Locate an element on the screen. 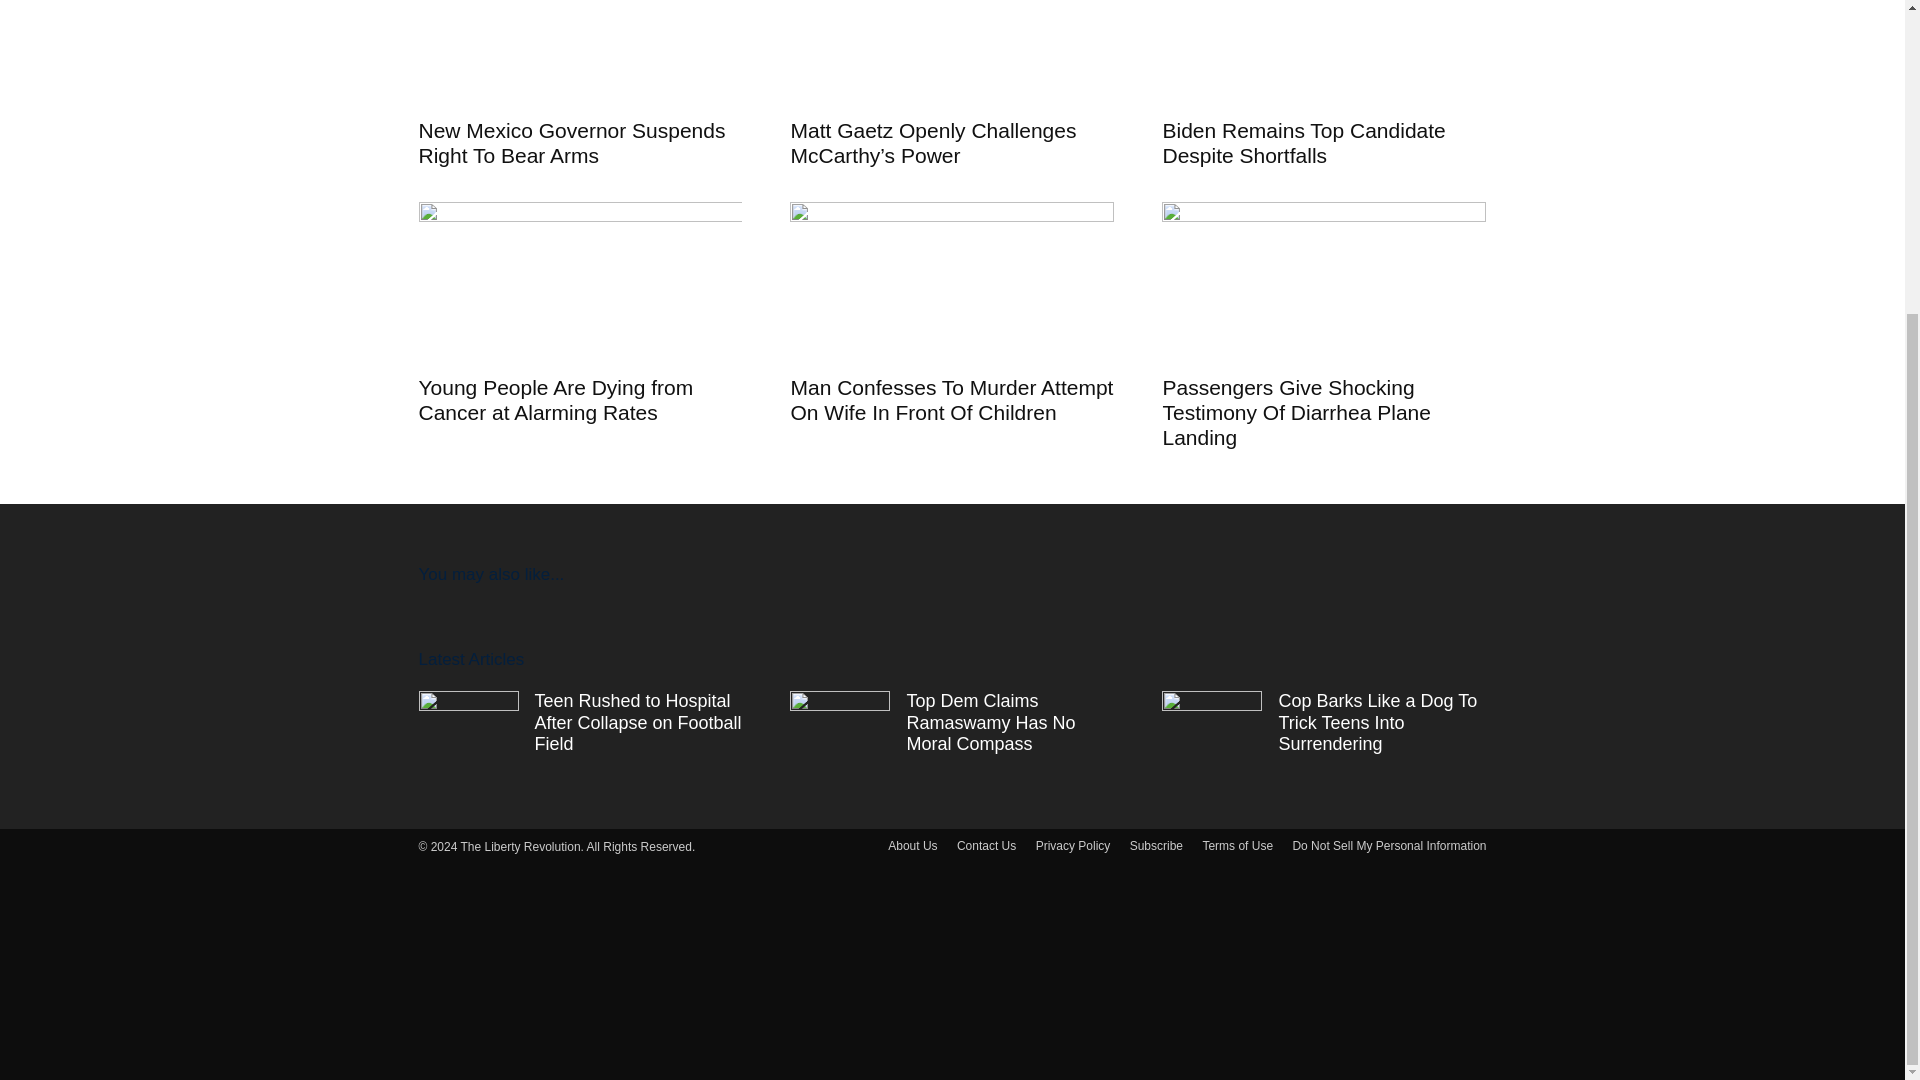  Top Dem Claims Ramaswamy Has No Moral Compass is located at coordinates (990, 722).